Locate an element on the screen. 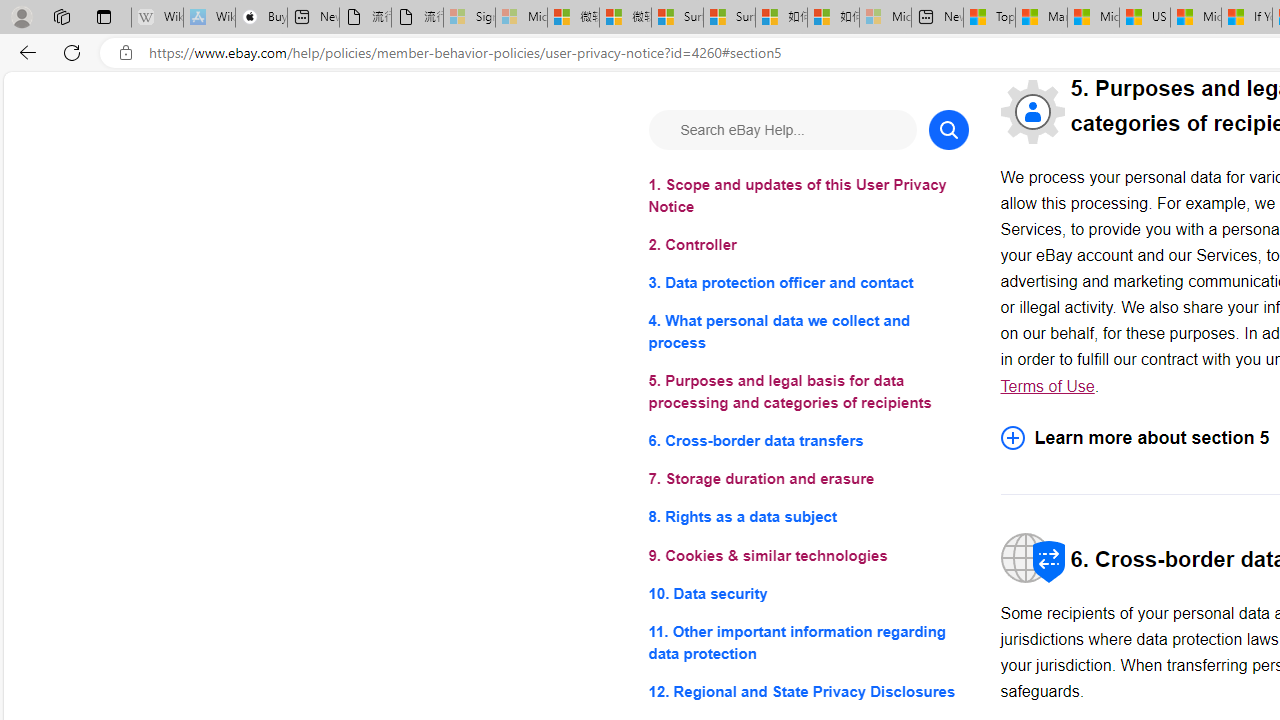 The height and width of the screenshot is (720, 1280). 9. Cookies & similar technologies is located at coordinates (808, 556).